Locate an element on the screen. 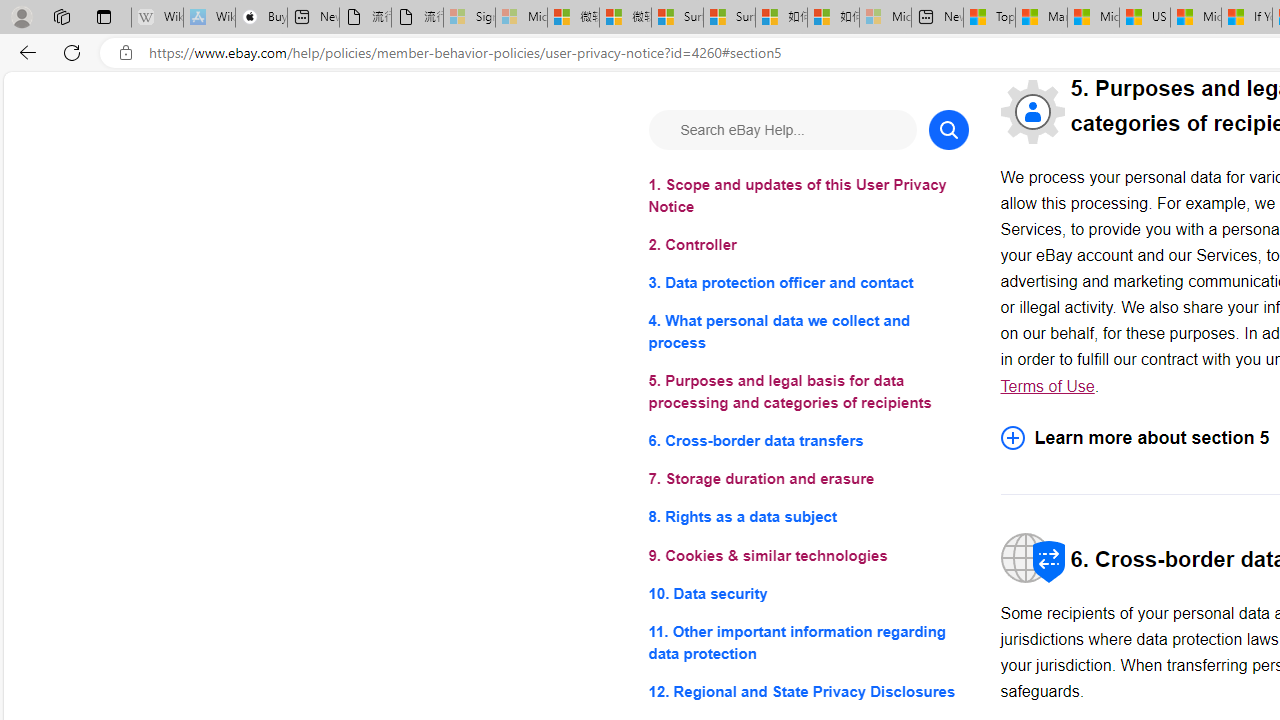 The height and width of the screenshot is (720, 1280). 9. Cookies & similar technologies is located at coordinates (808, 556).